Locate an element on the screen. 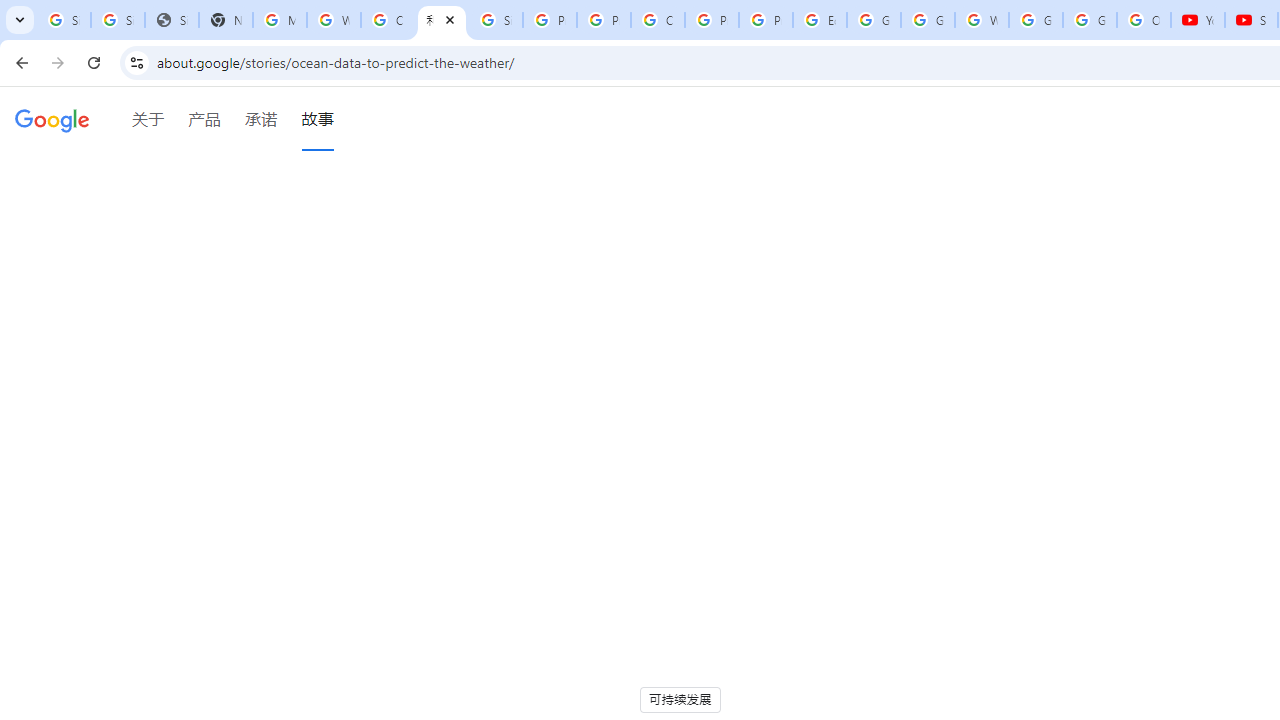  New Tab is located at coordinates (226, 20).